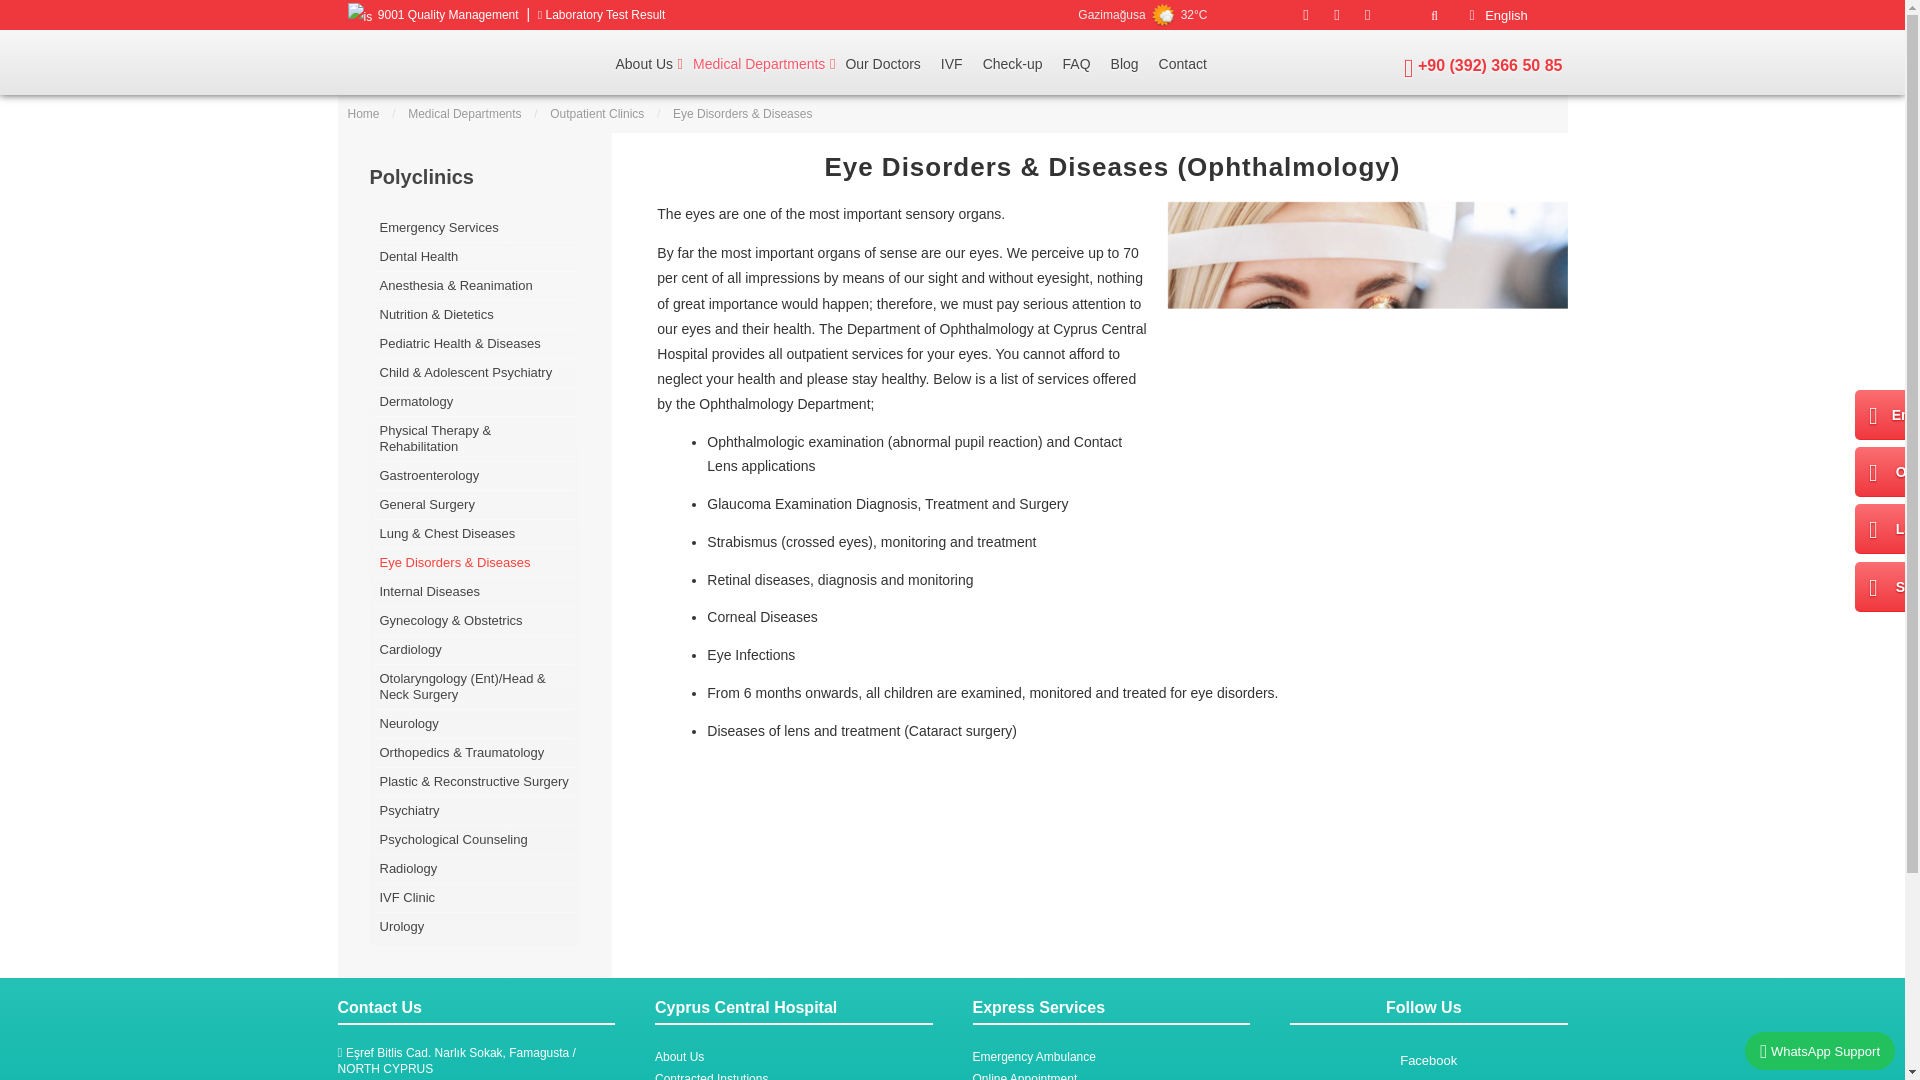 This screenshot has height=1080, width=1920. I want to click on Laboratory Test Result, so click(602, 14).